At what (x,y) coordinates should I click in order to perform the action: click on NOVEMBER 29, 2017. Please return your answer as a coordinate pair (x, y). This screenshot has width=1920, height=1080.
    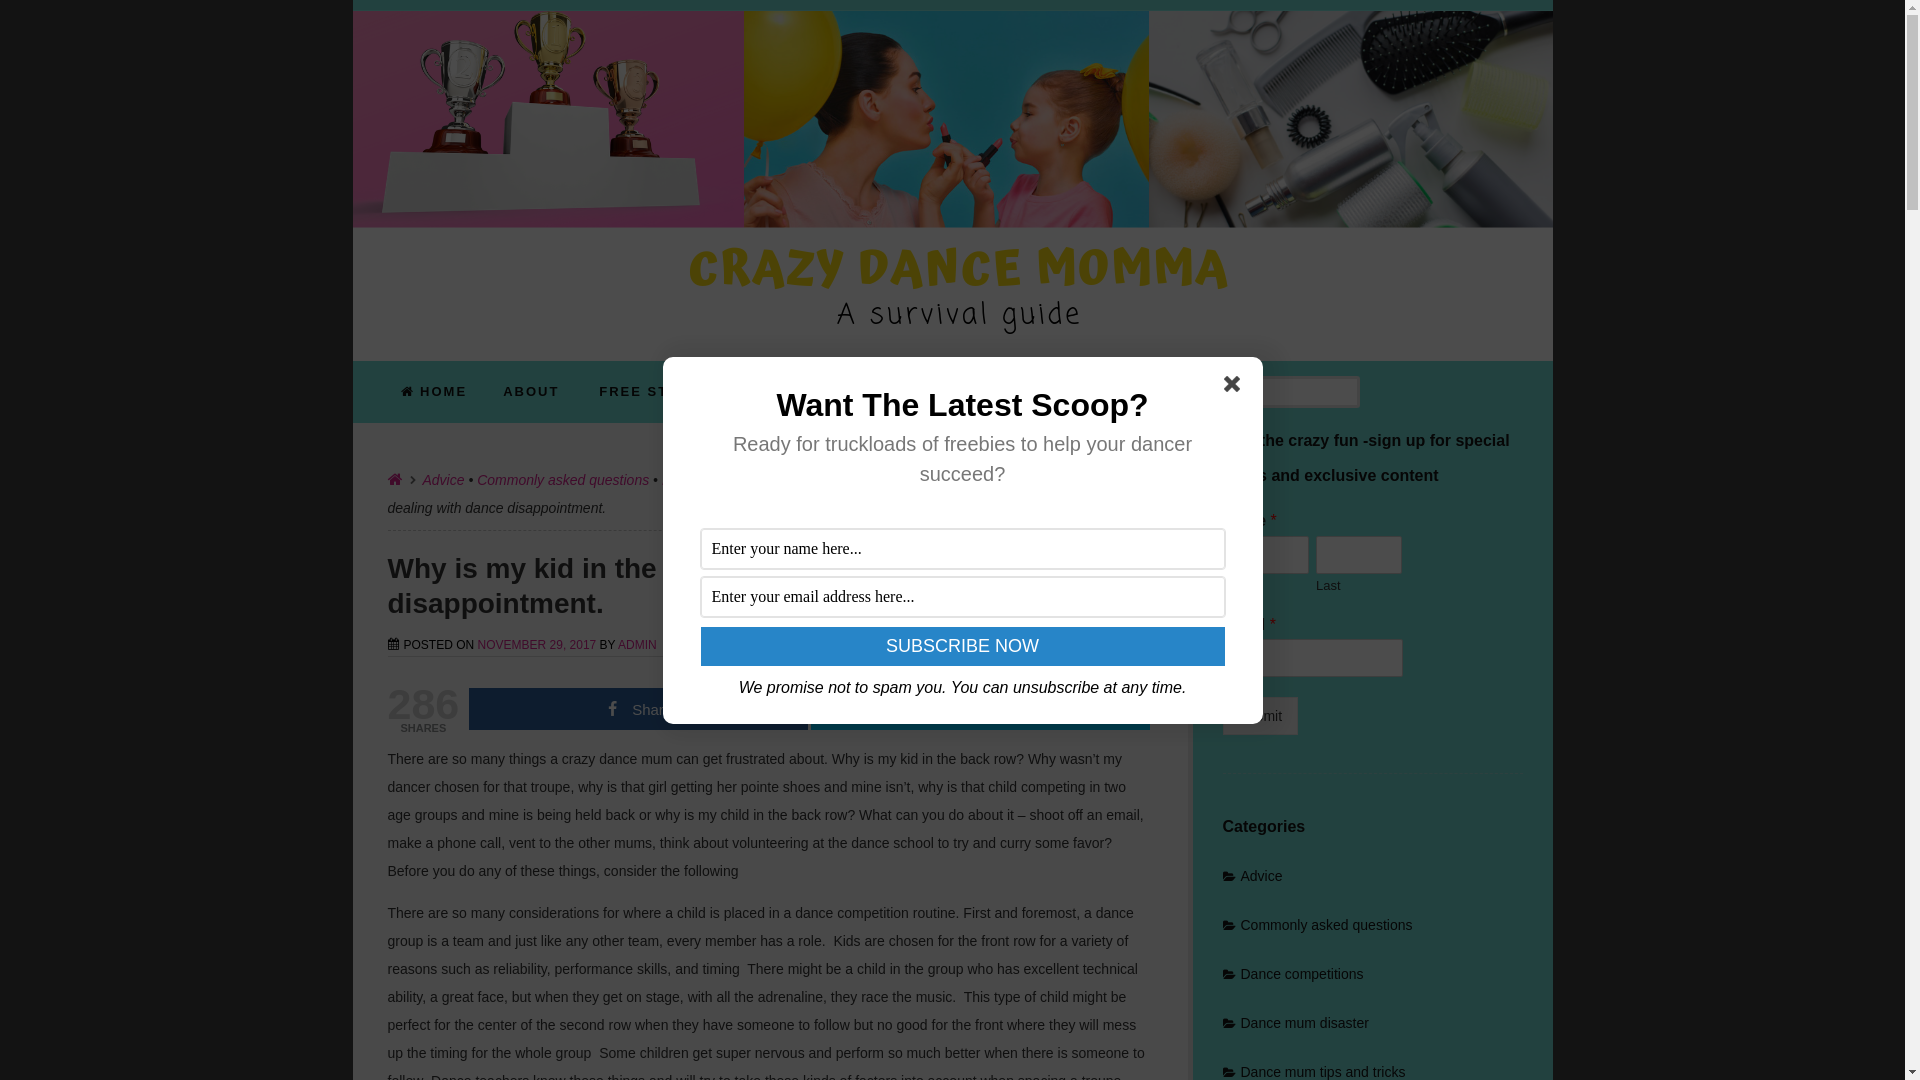
    Looking at the image, I should click on (538, 645).